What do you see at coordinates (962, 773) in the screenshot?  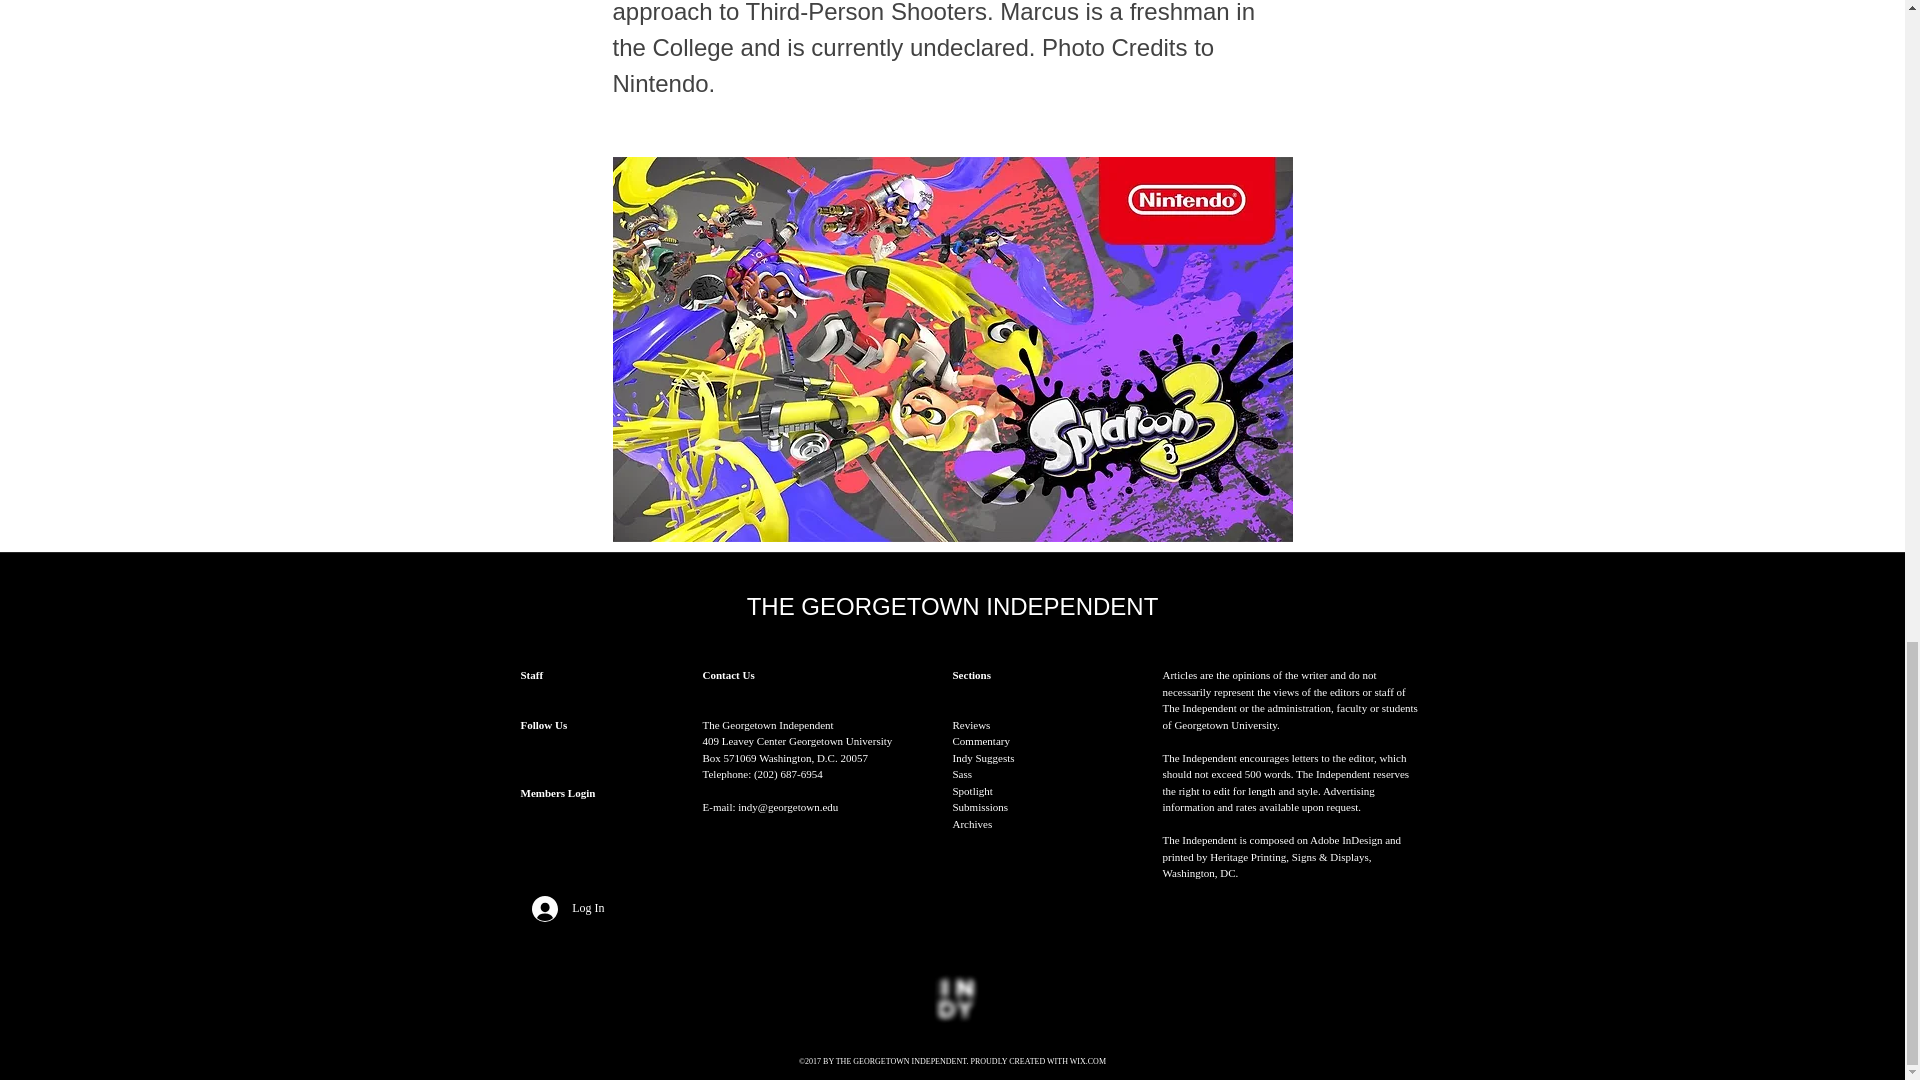 I see `Sass` at bounding box center [962, 773].